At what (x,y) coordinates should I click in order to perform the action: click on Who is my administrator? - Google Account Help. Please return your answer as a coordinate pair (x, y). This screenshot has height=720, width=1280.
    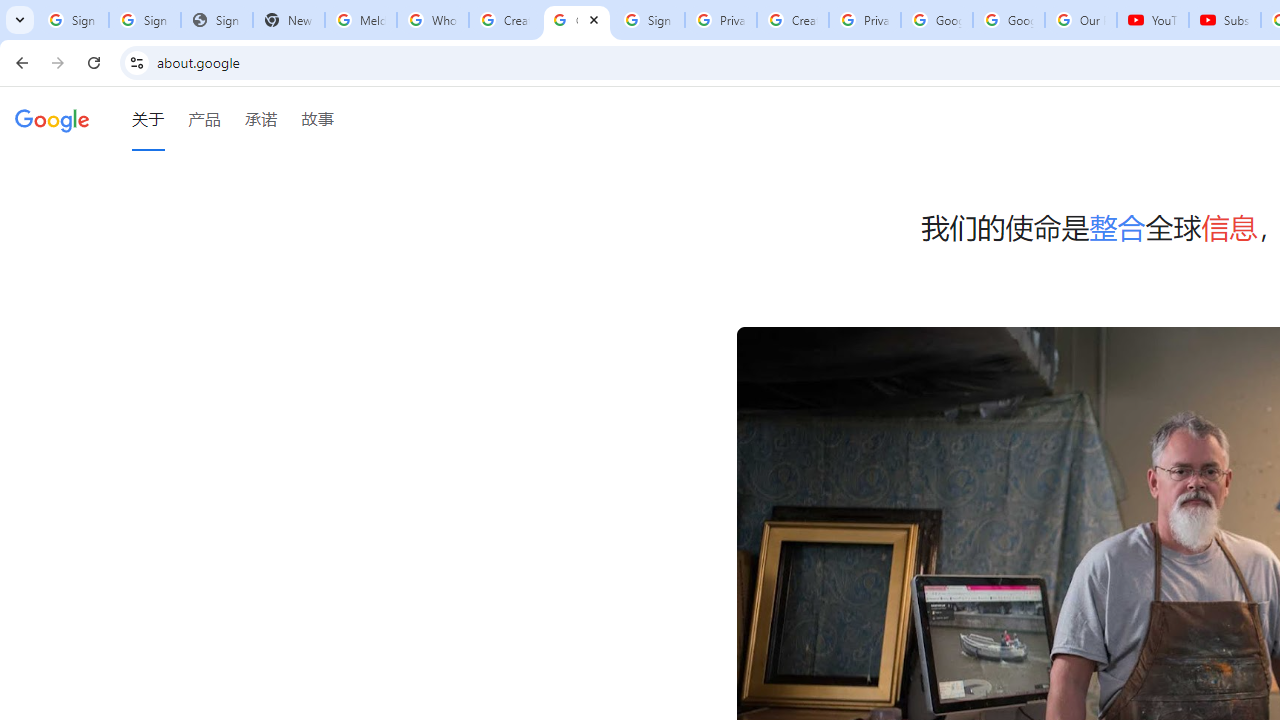
    Looking at the image, I should click on (432, 20).